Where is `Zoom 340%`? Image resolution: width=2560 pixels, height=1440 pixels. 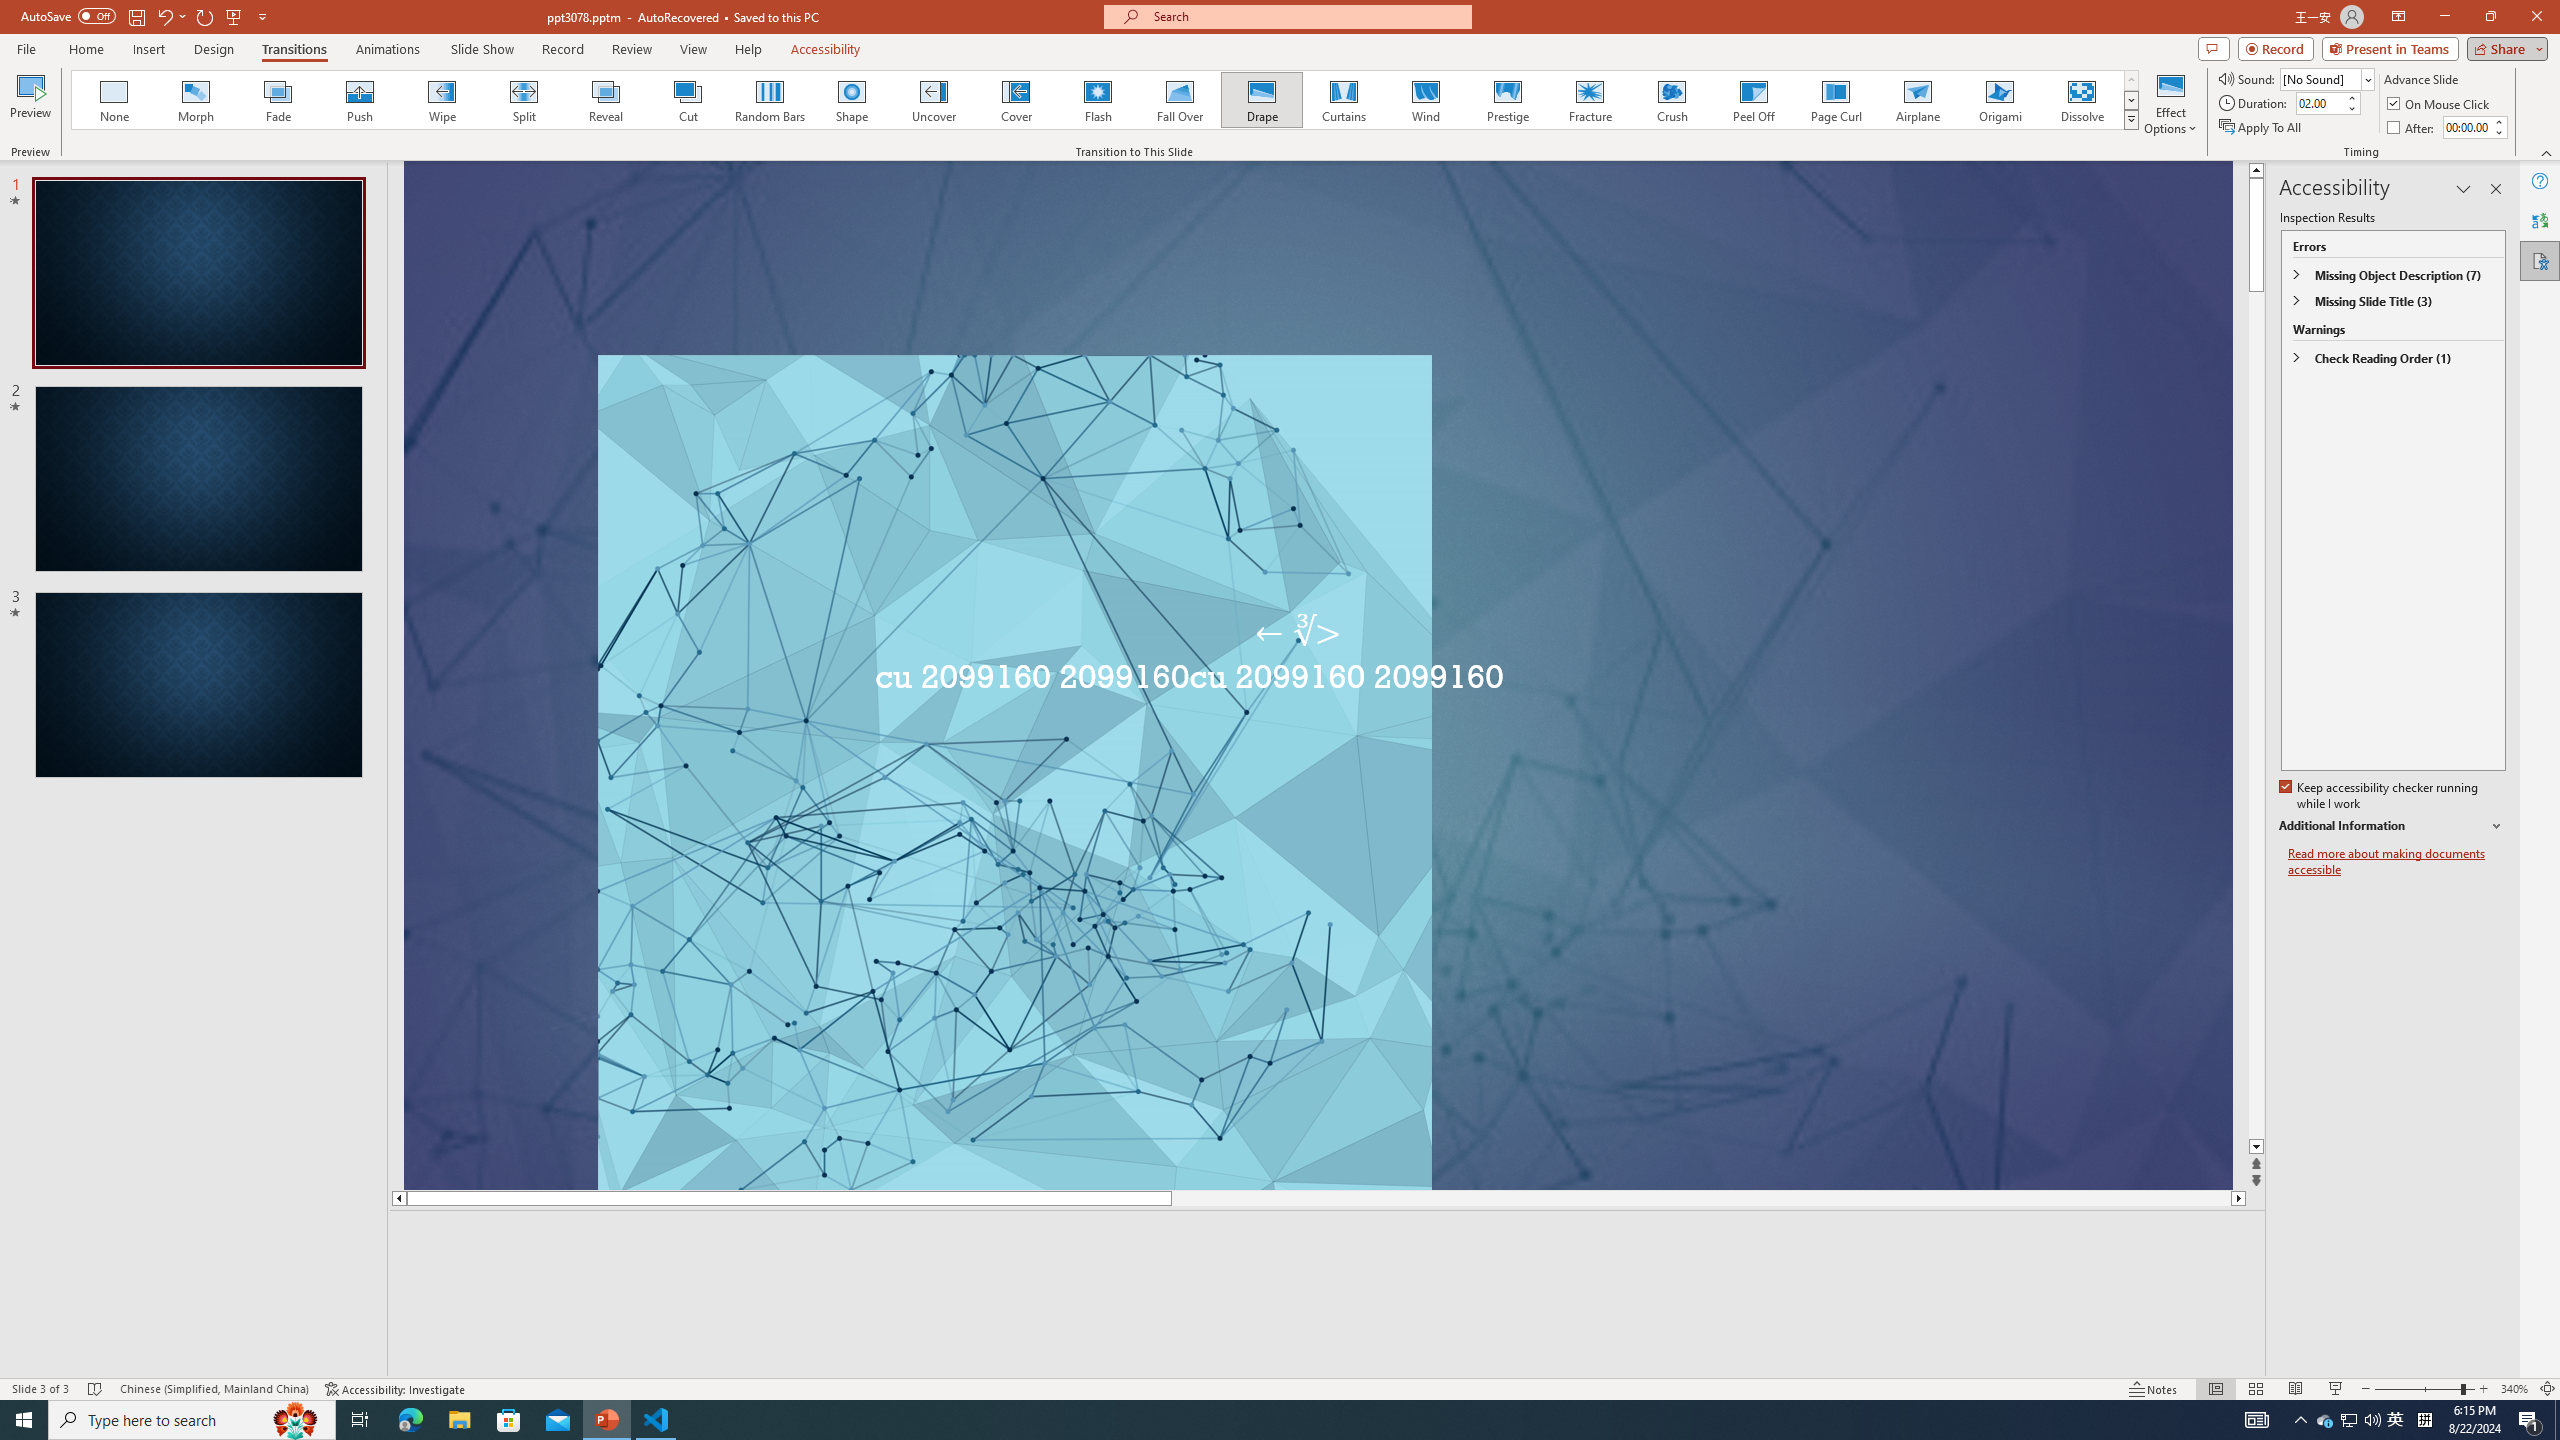
Zoom 340% is located at coordinates (2514, 1389).